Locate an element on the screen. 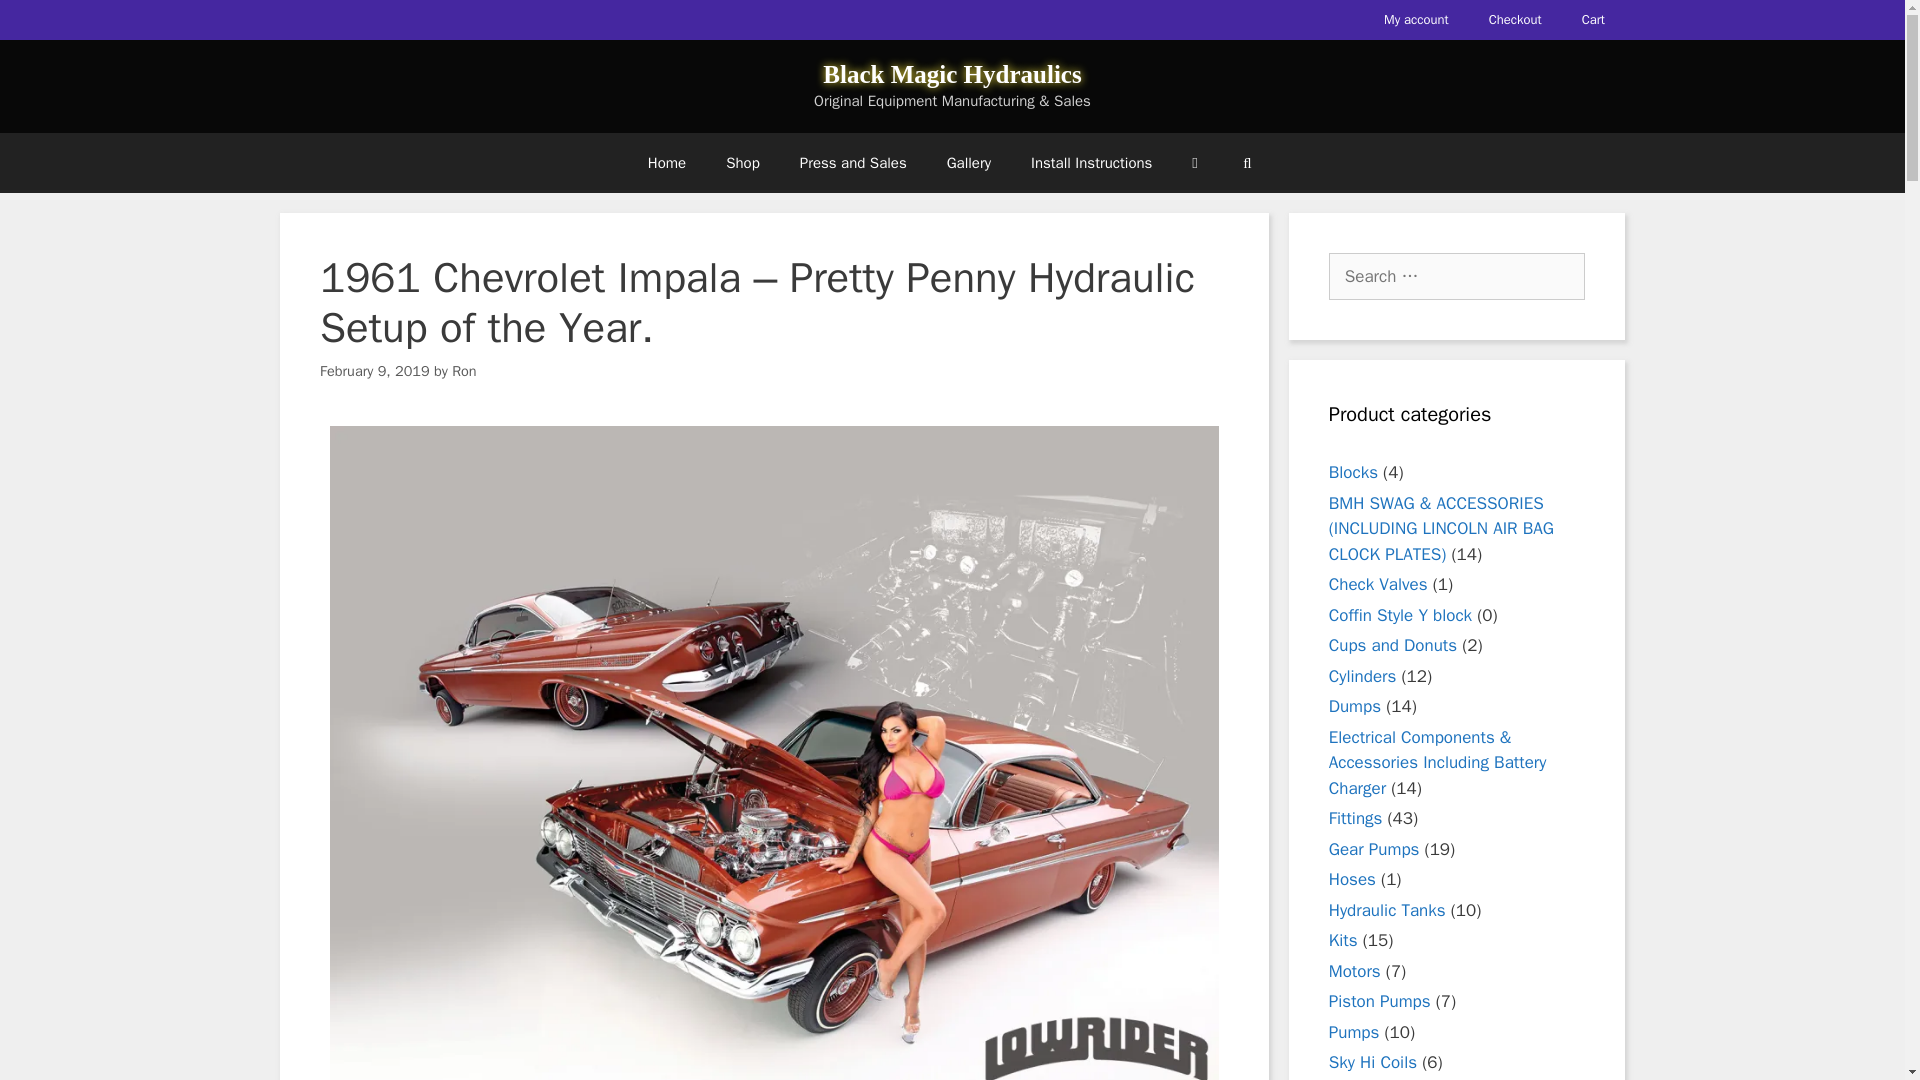 This screenshot has height=1080, width=1920. View all posts by Ron is located at coordinates (464, 370).